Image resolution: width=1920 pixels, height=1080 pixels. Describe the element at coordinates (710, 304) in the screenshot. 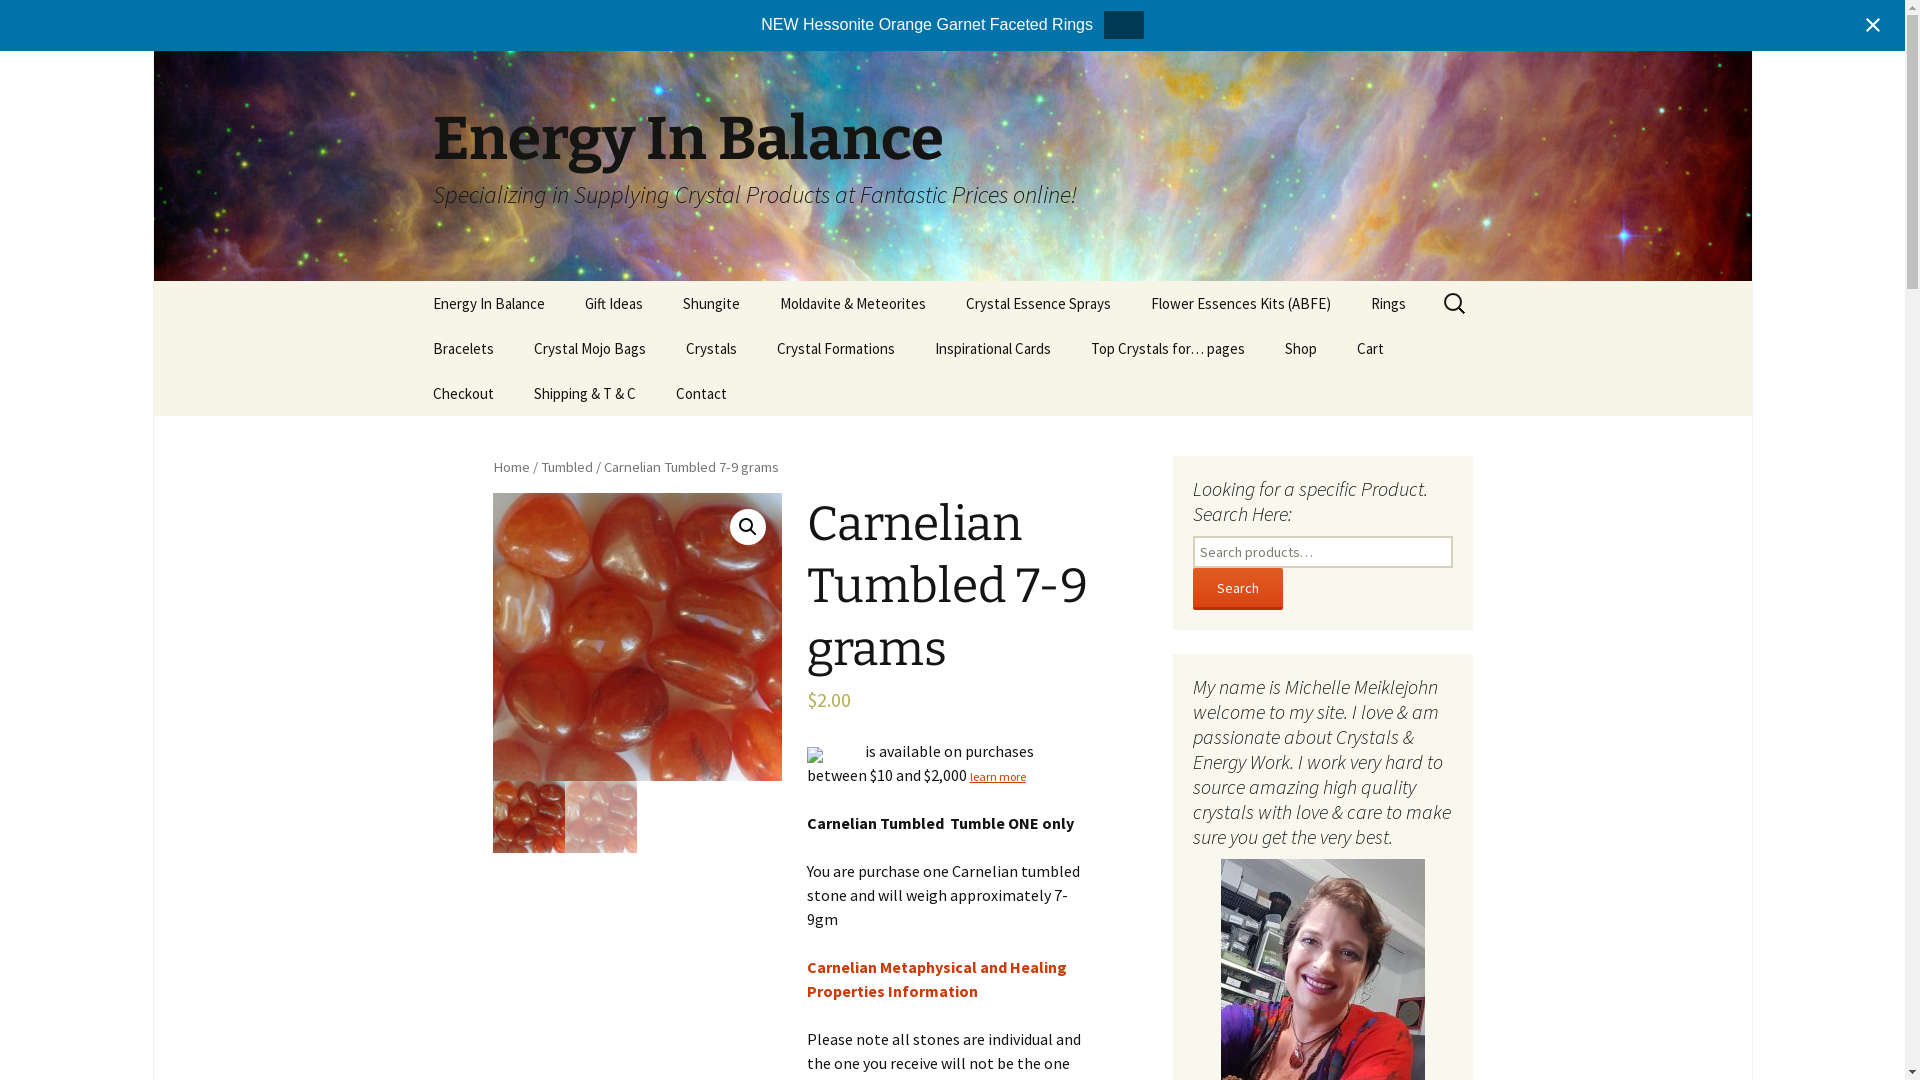

I see `Shungite` at that location.